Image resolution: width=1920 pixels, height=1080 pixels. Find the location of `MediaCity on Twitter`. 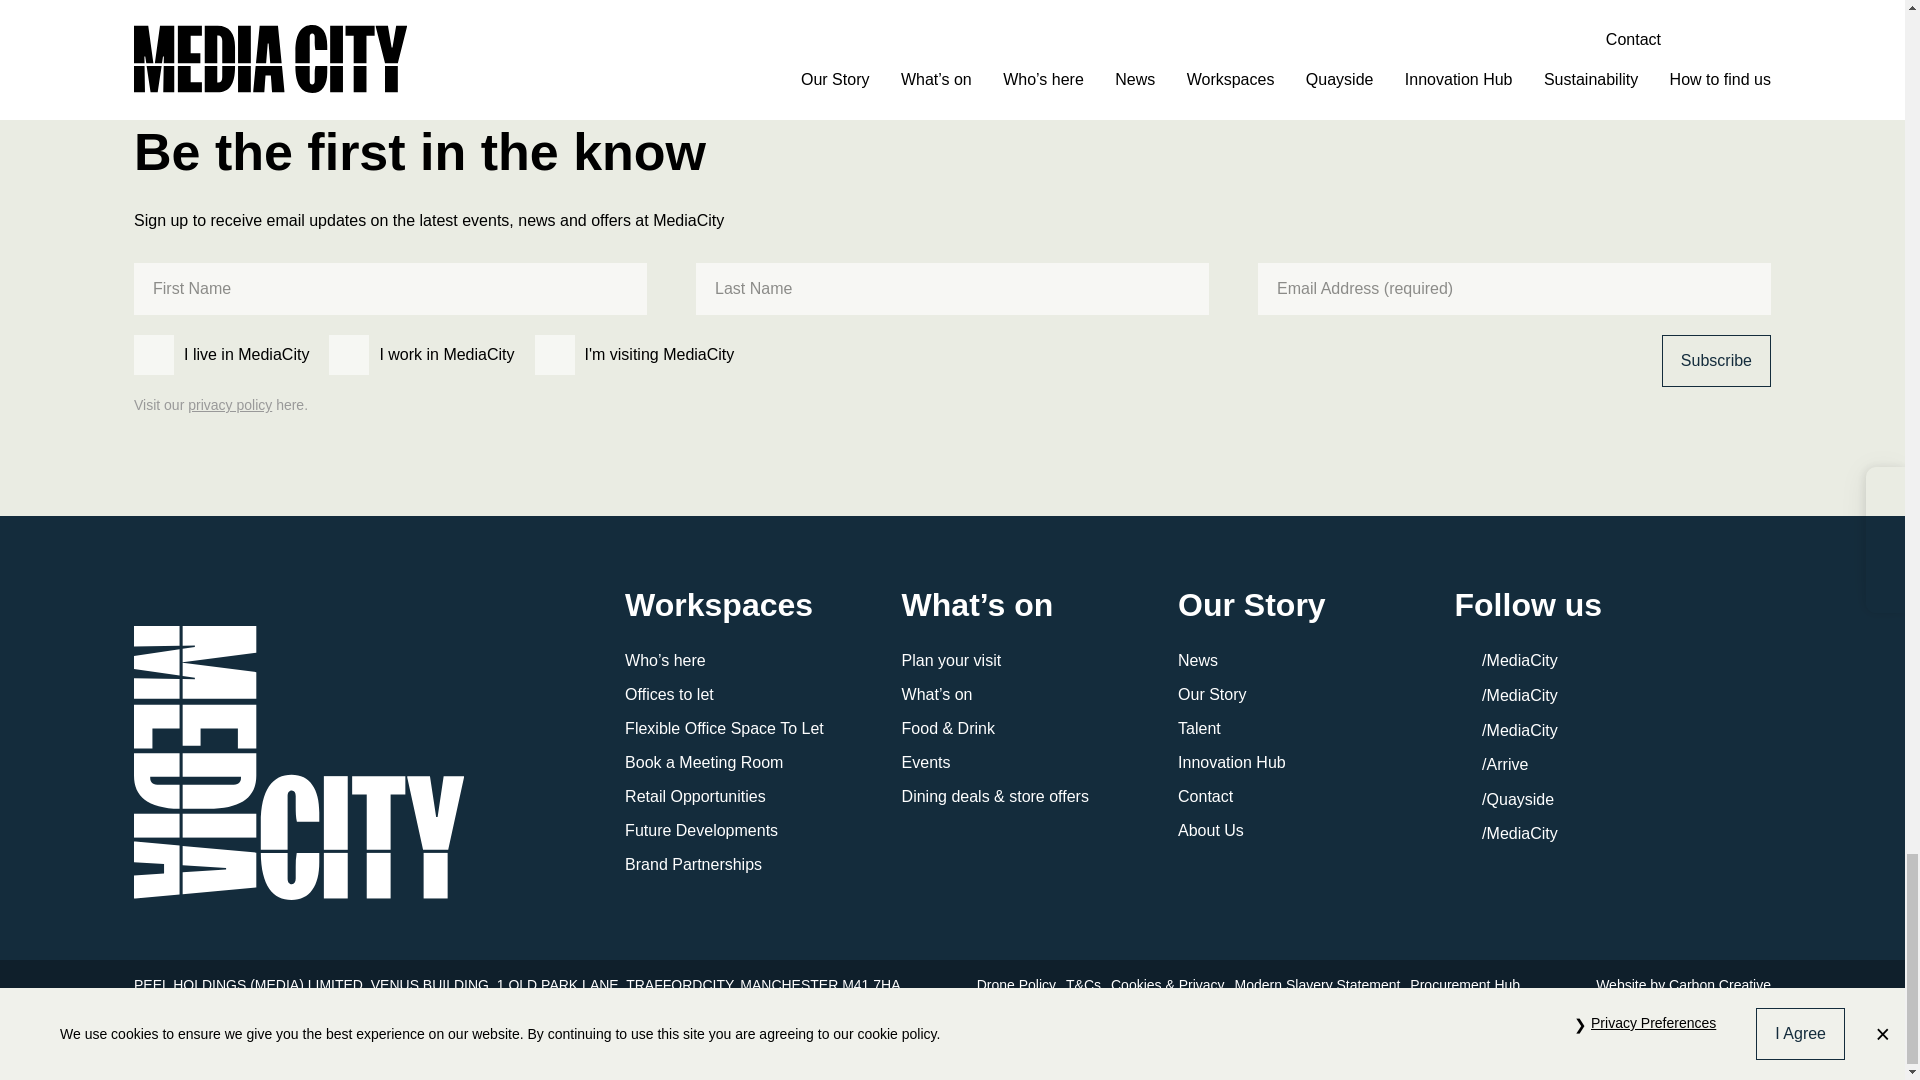

MediaCity on Twitter is located at coordinates (1506, 695).